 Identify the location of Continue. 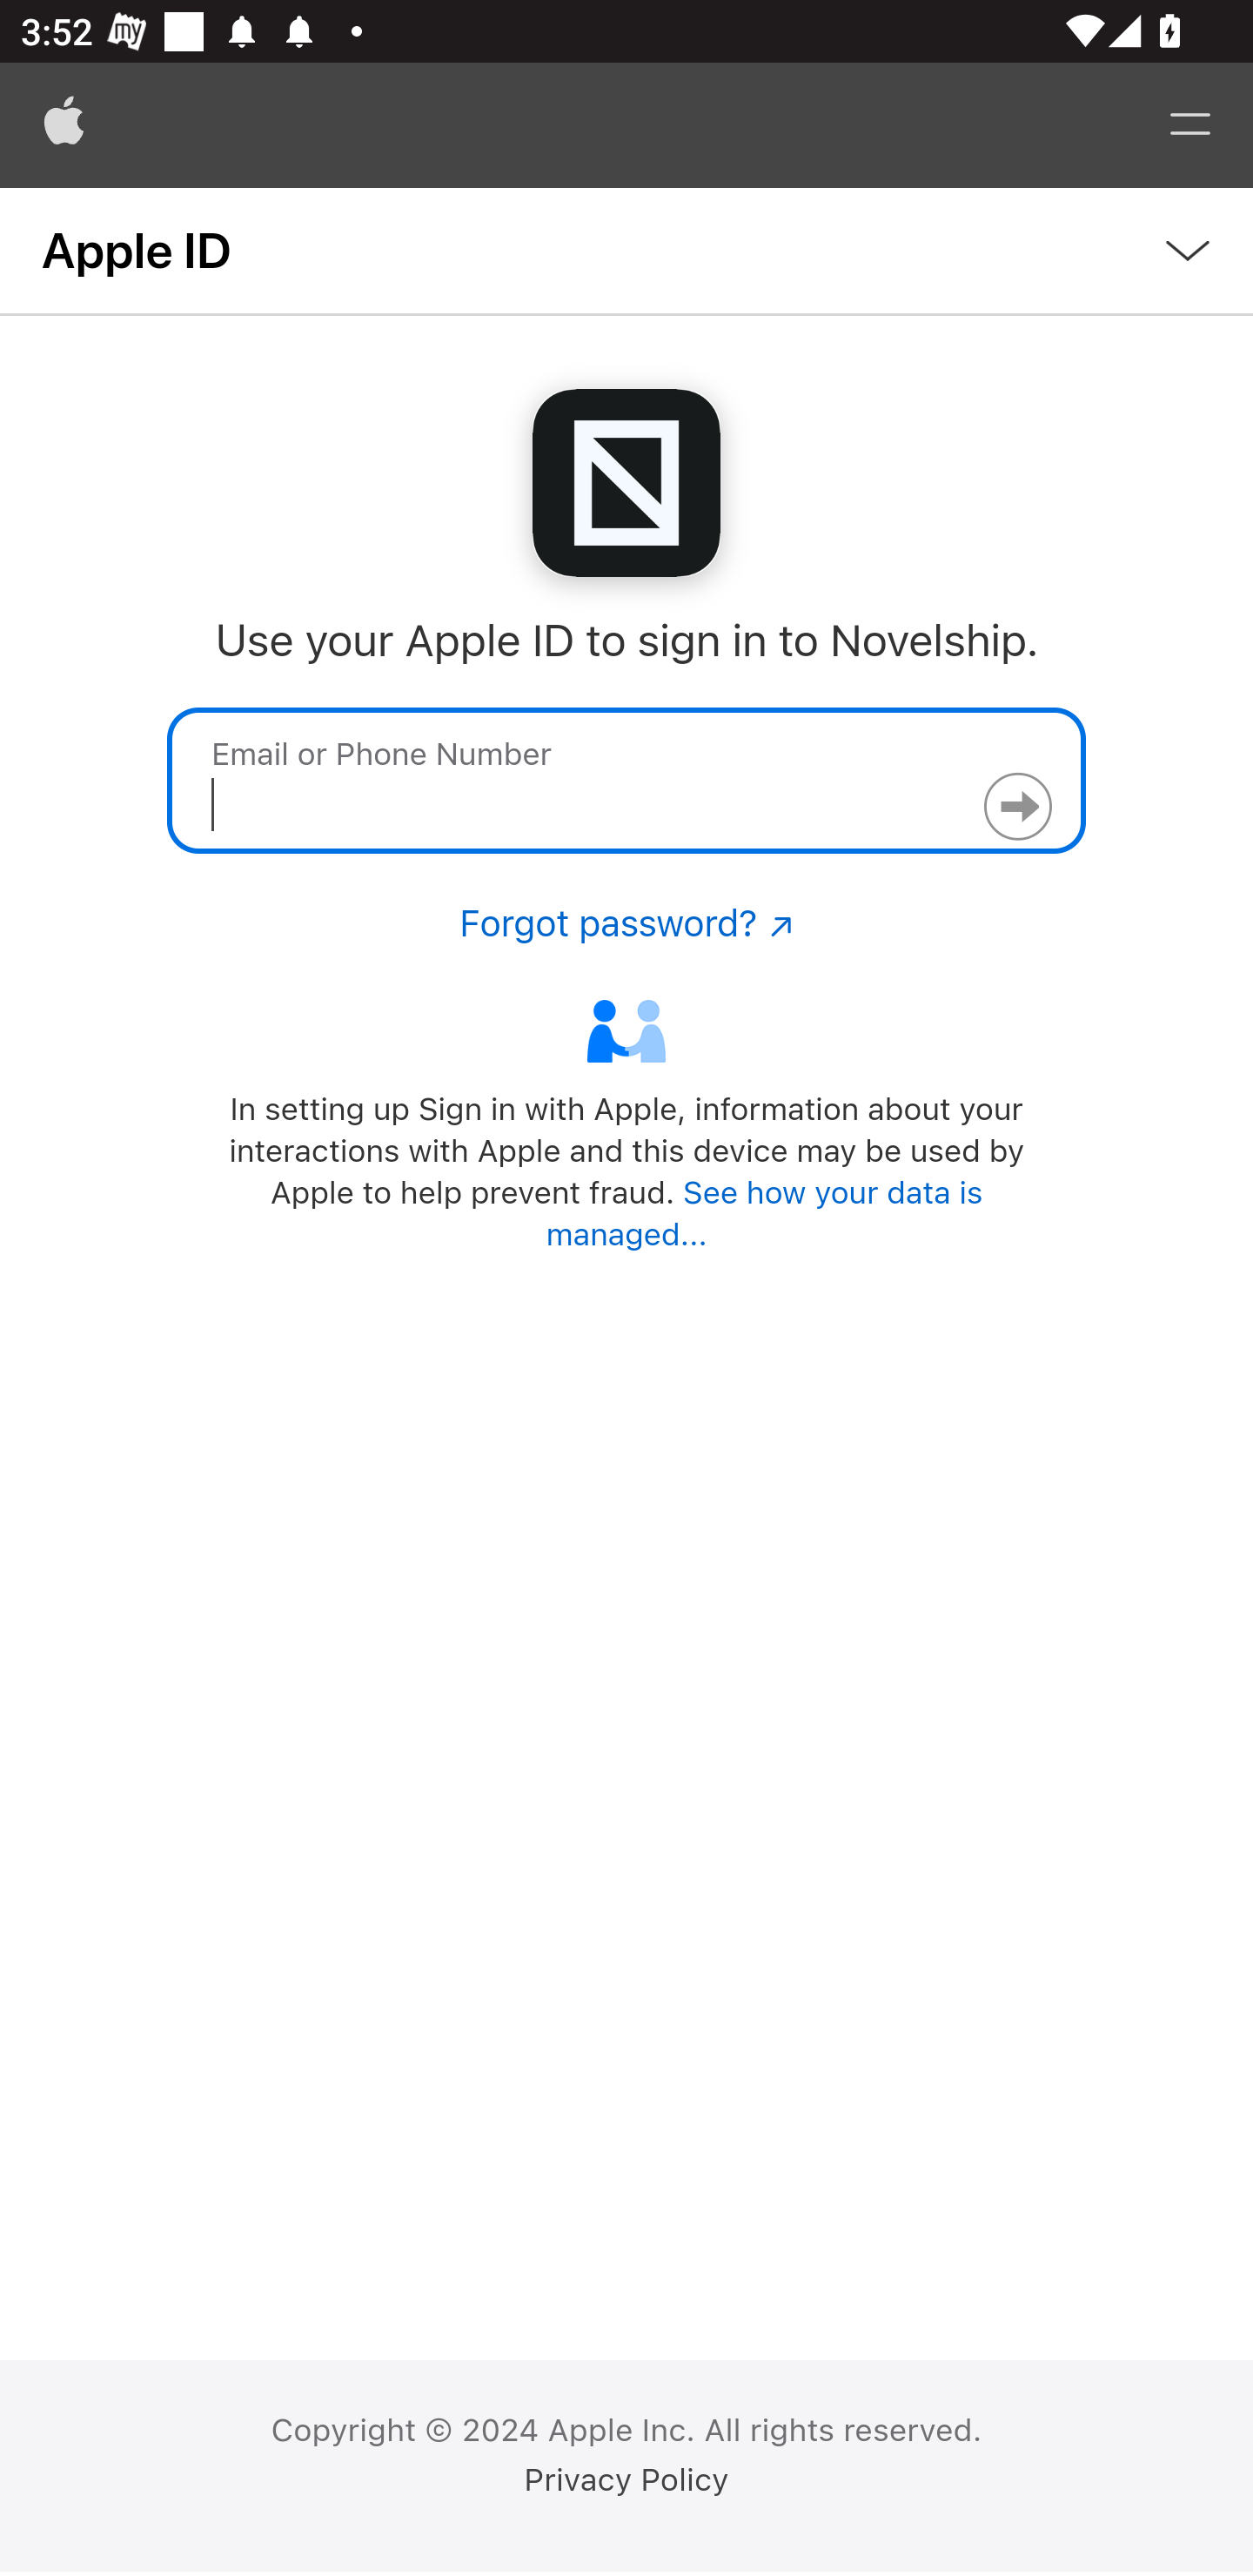
(1016, 806).